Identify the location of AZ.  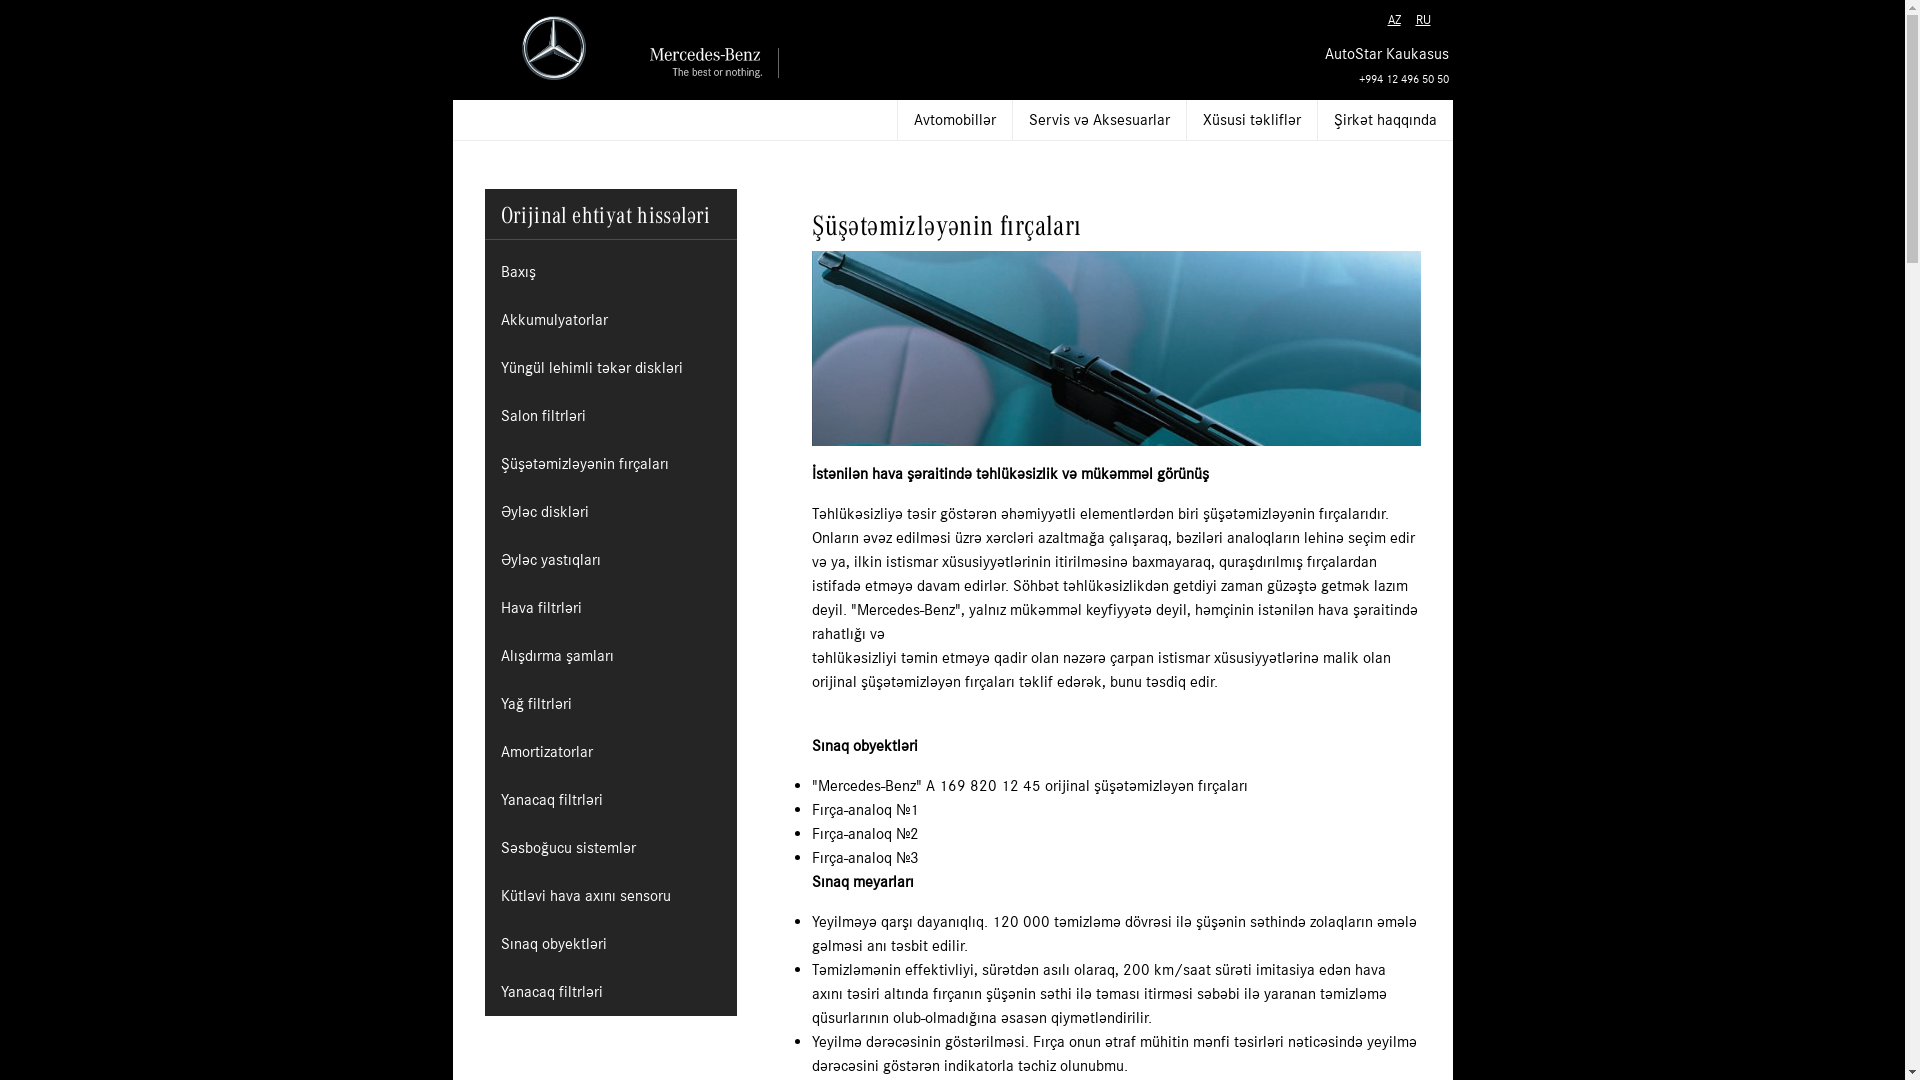
(1394, 21).